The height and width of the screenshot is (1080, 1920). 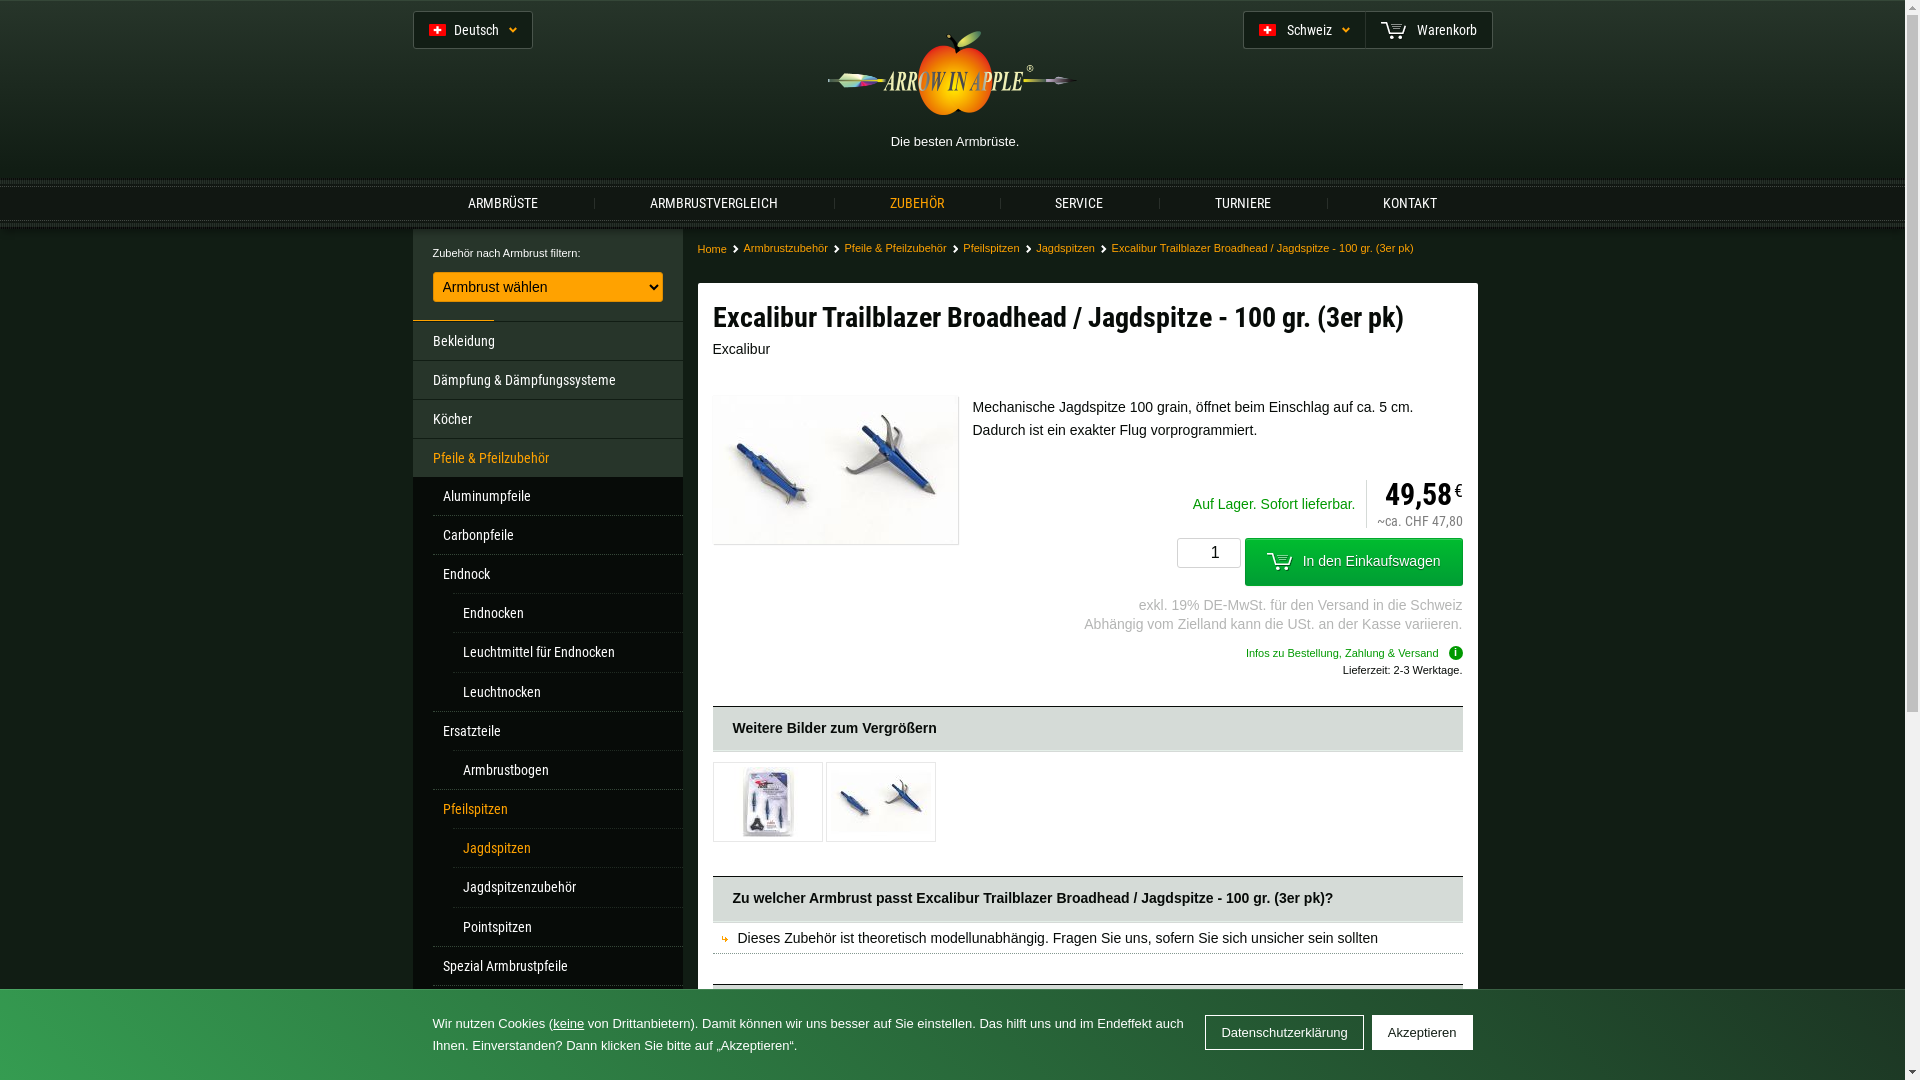 I want to click on Pflegeartikel, so click(x=547, y=1044).